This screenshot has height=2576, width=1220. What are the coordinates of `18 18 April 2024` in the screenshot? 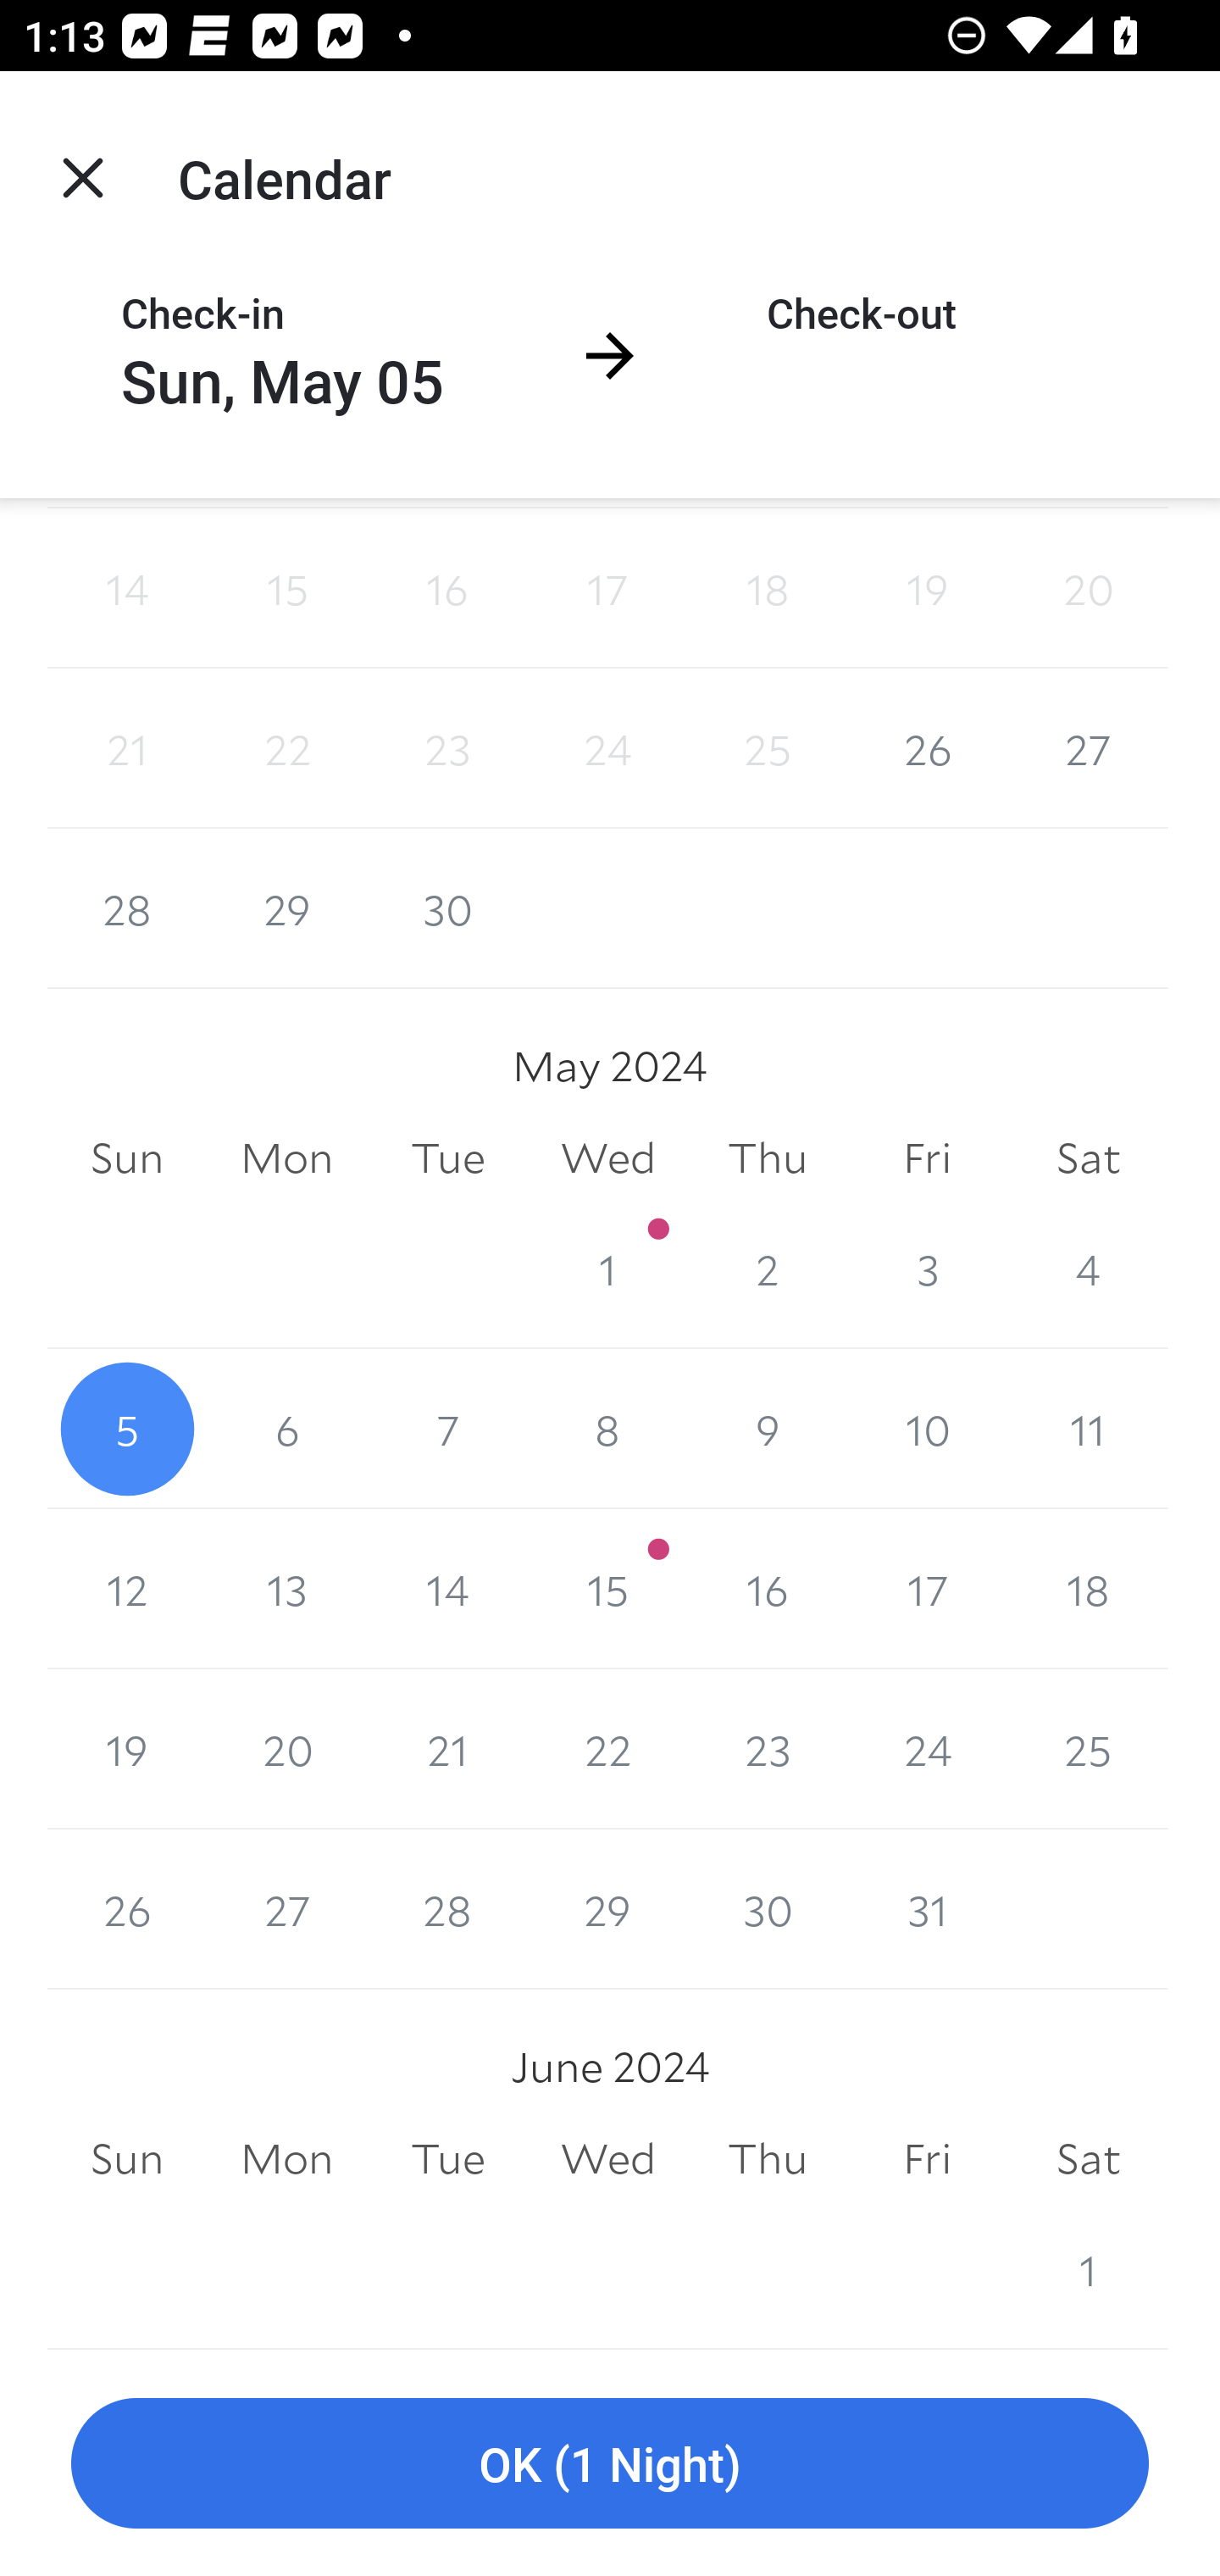 It's located at (768, 588).